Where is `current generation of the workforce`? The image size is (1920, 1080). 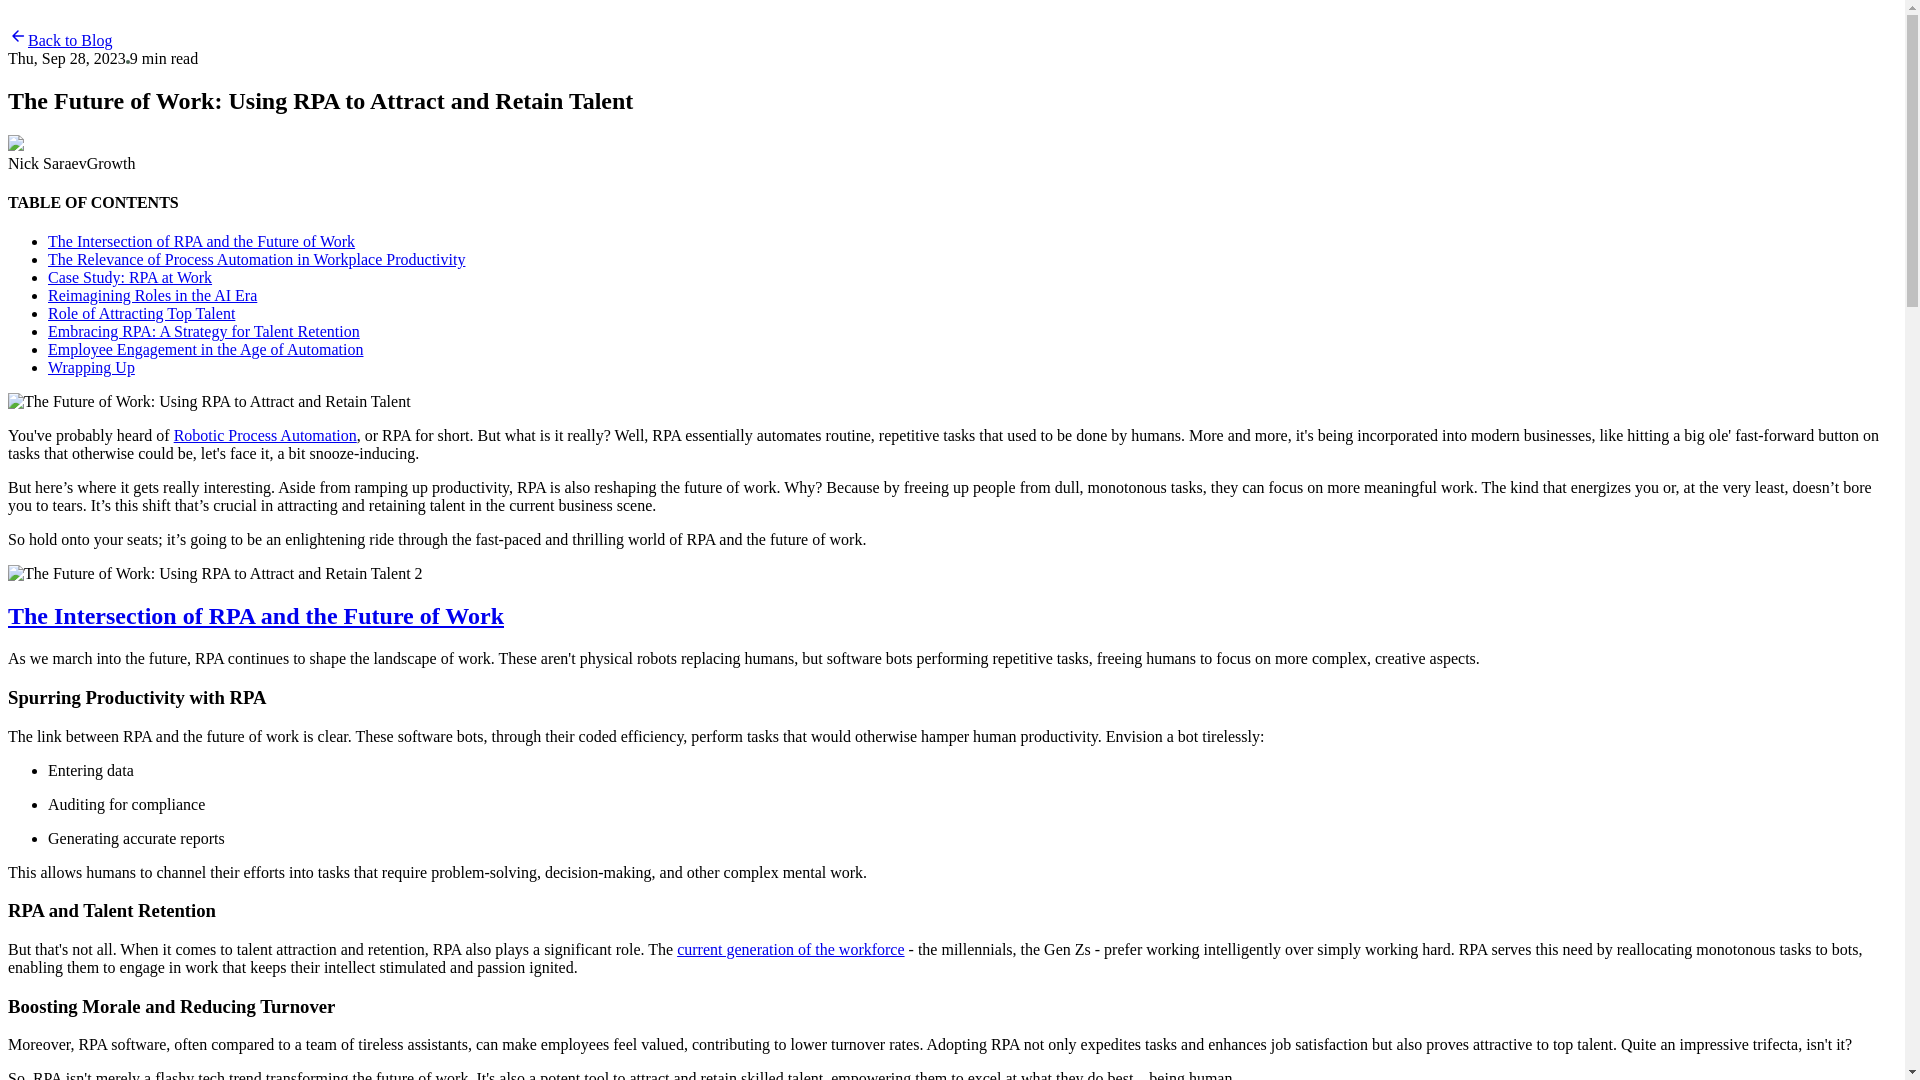
current generation of the workforce is located at coordinates (790, 948).